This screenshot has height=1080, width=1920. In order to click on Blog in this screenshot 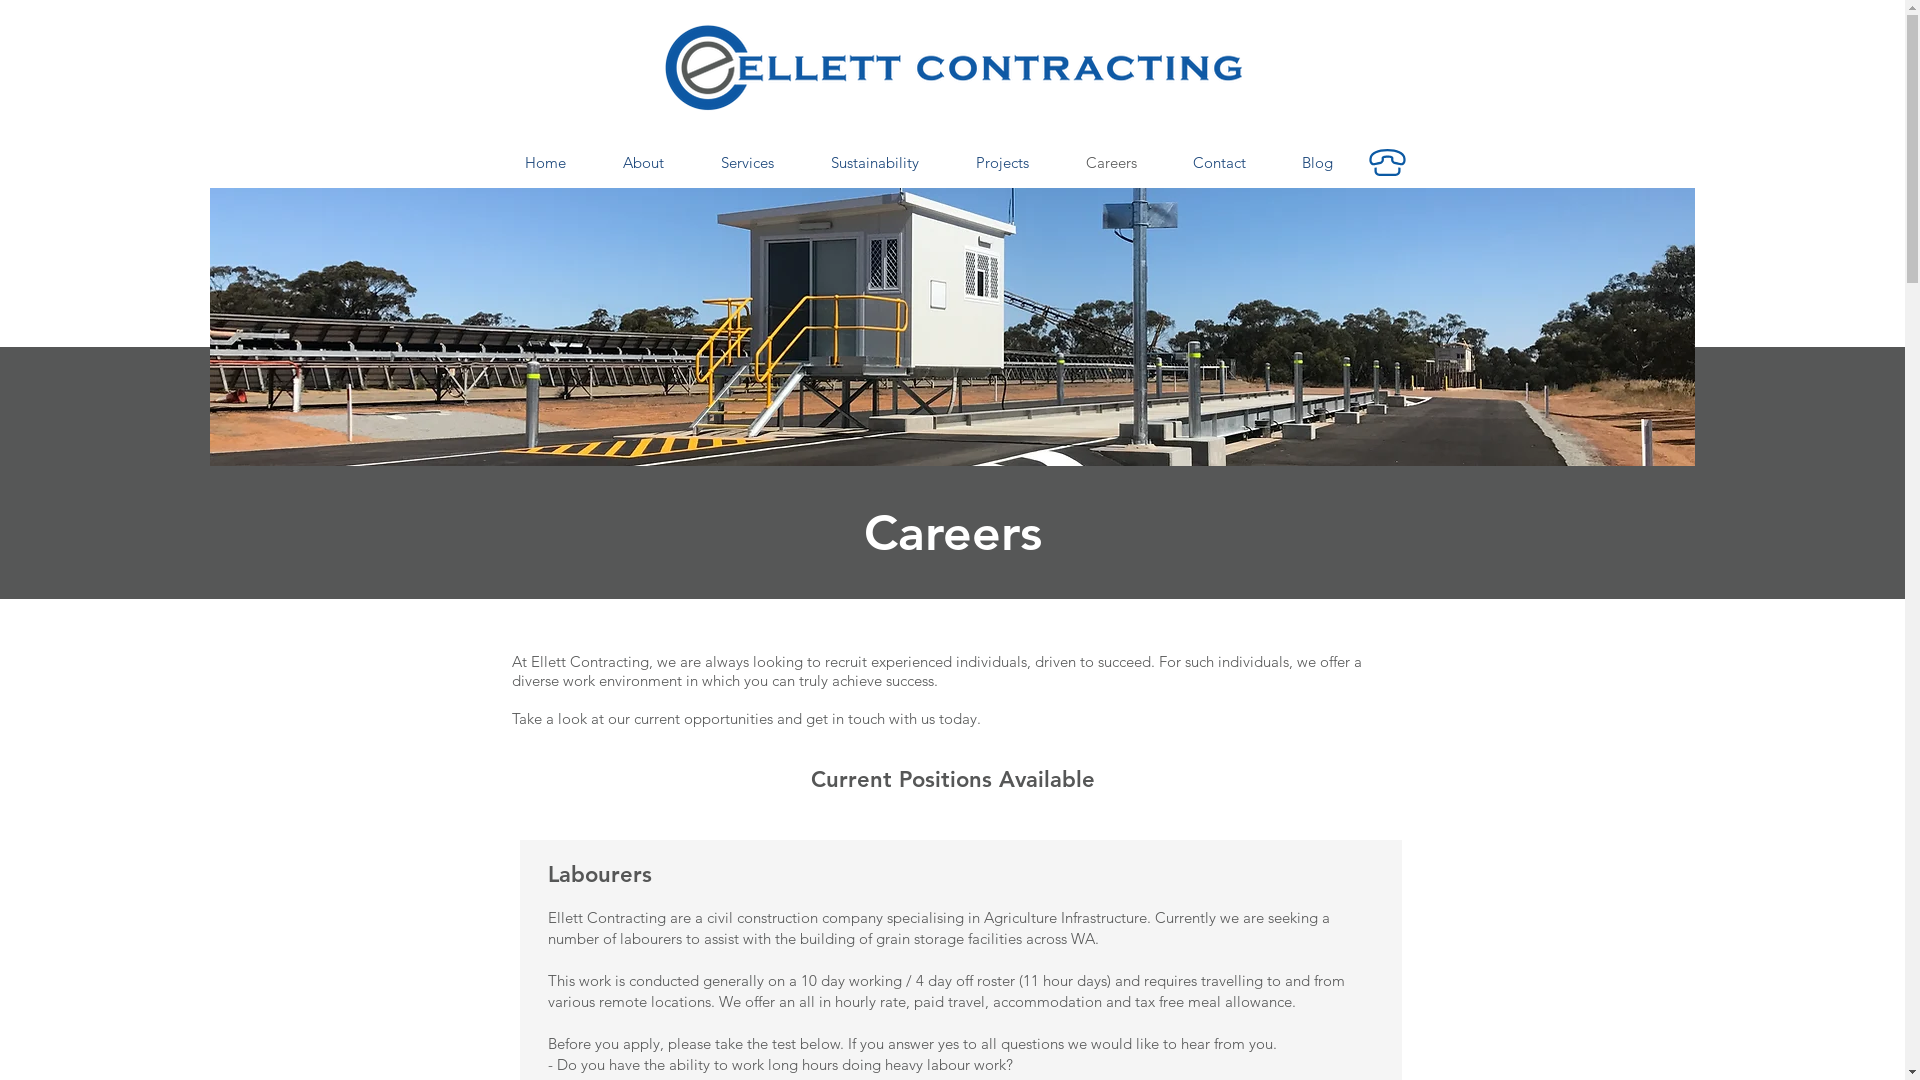, I will do `click(1318, 163)`.